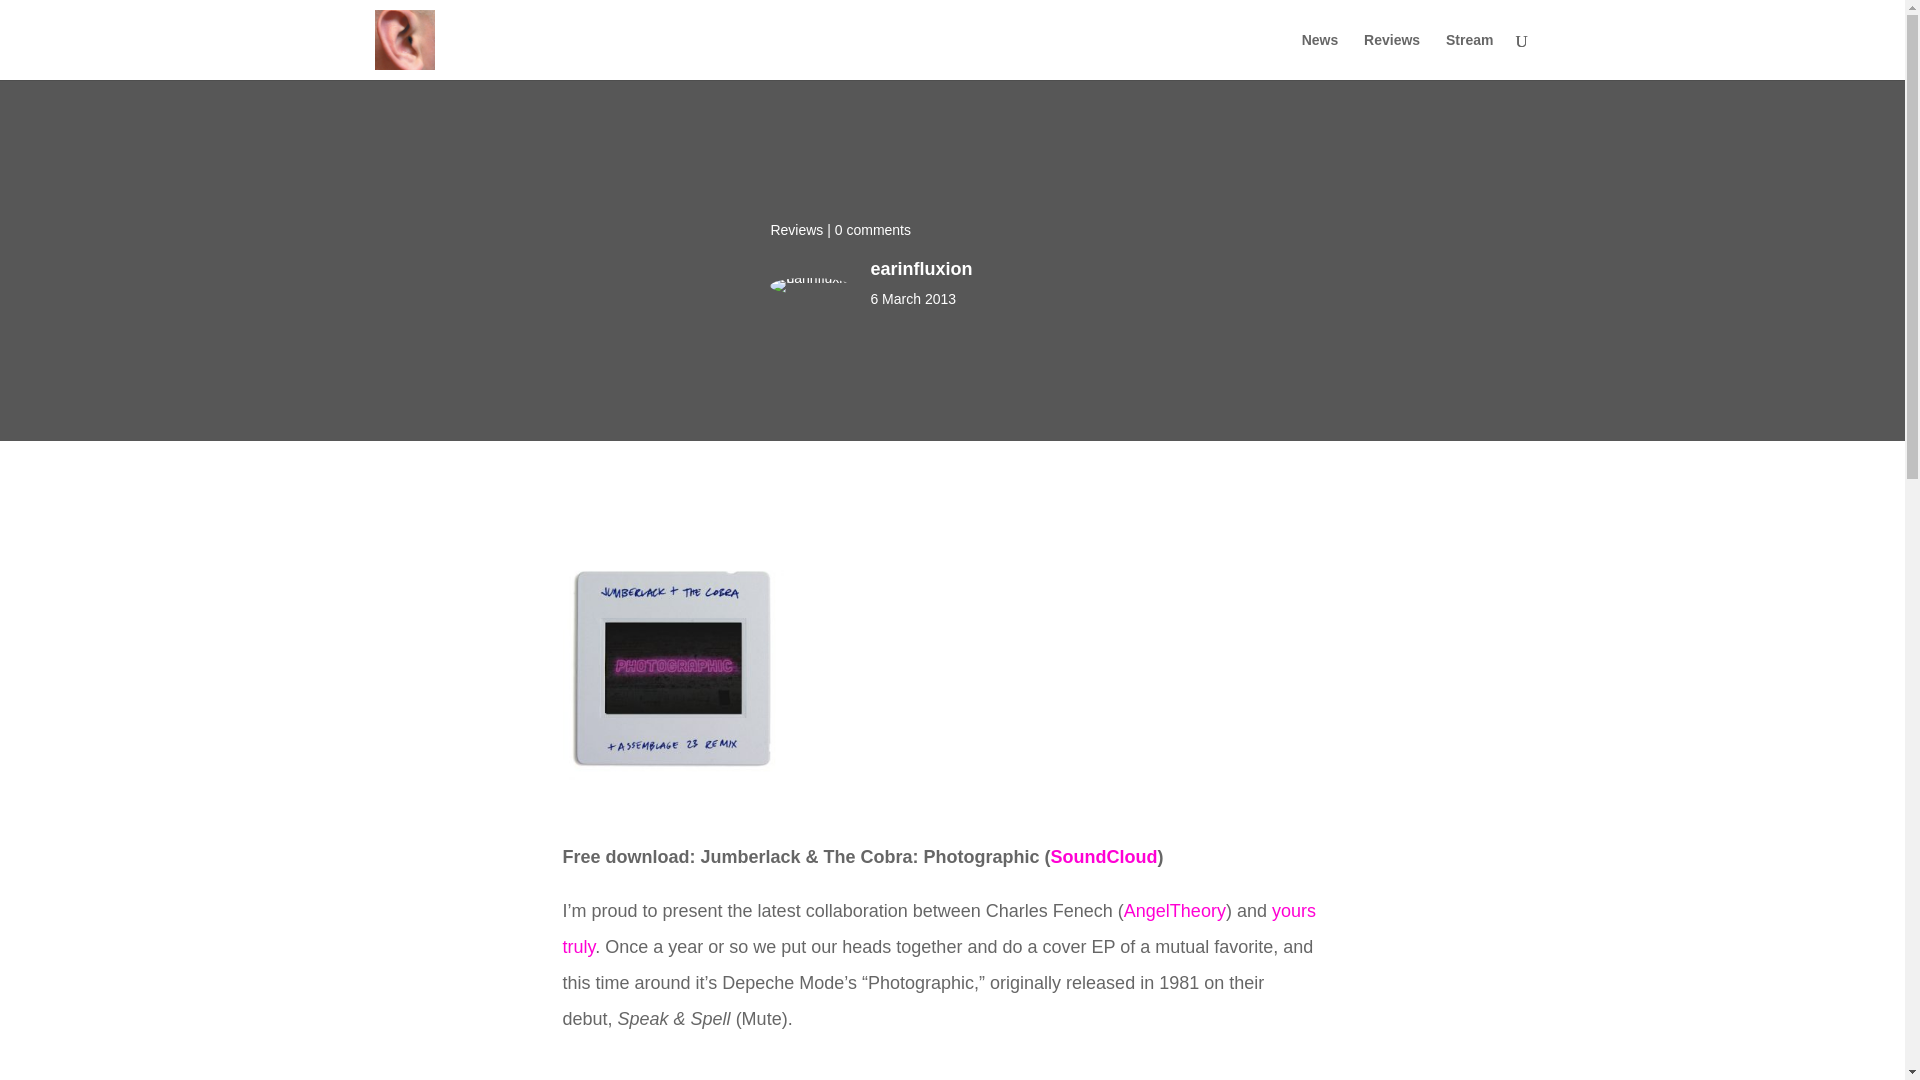 The image size is (1920, 1080). Describe the element at coordinates (872, 230) in the screenshot. I see `0 comments` at that location.